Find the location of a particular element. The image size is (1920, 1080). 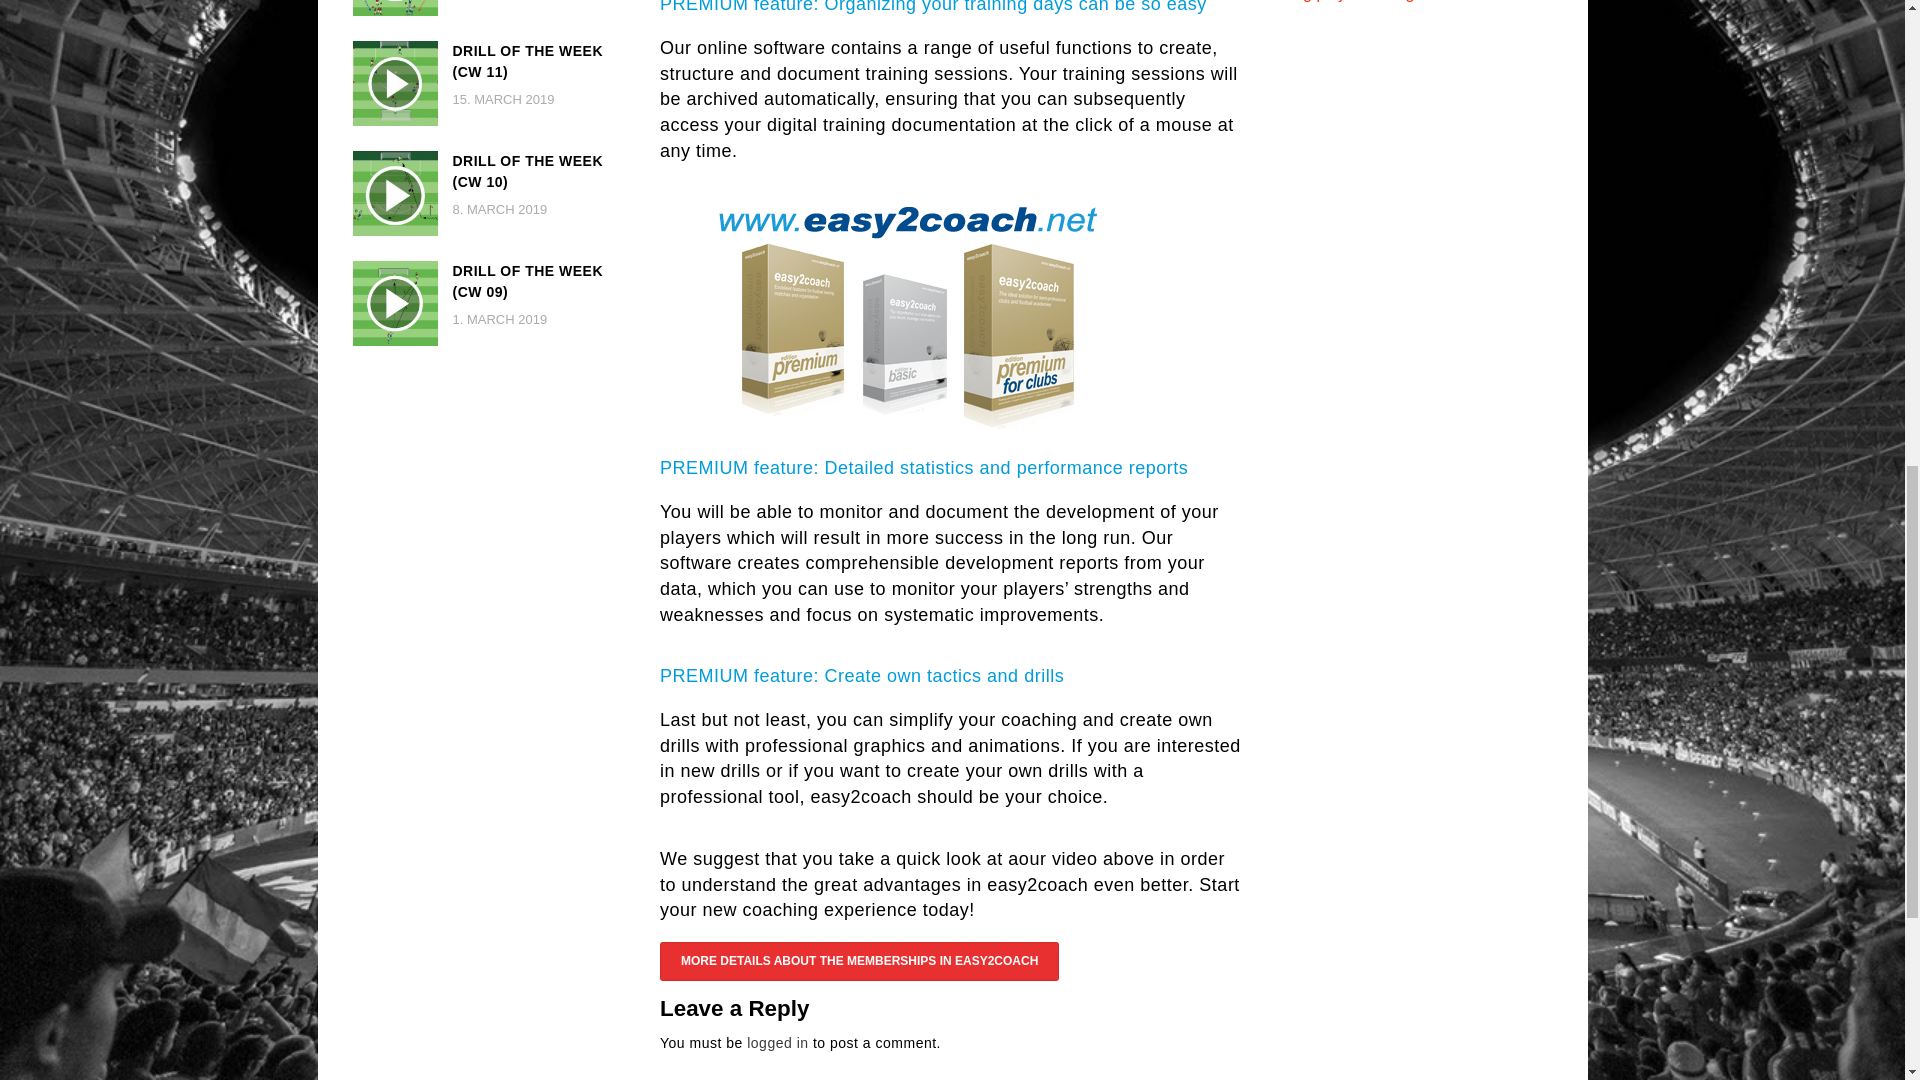

PREMIUM feature: Detailed statistics and performance reports is located at coordinates (924, 468).